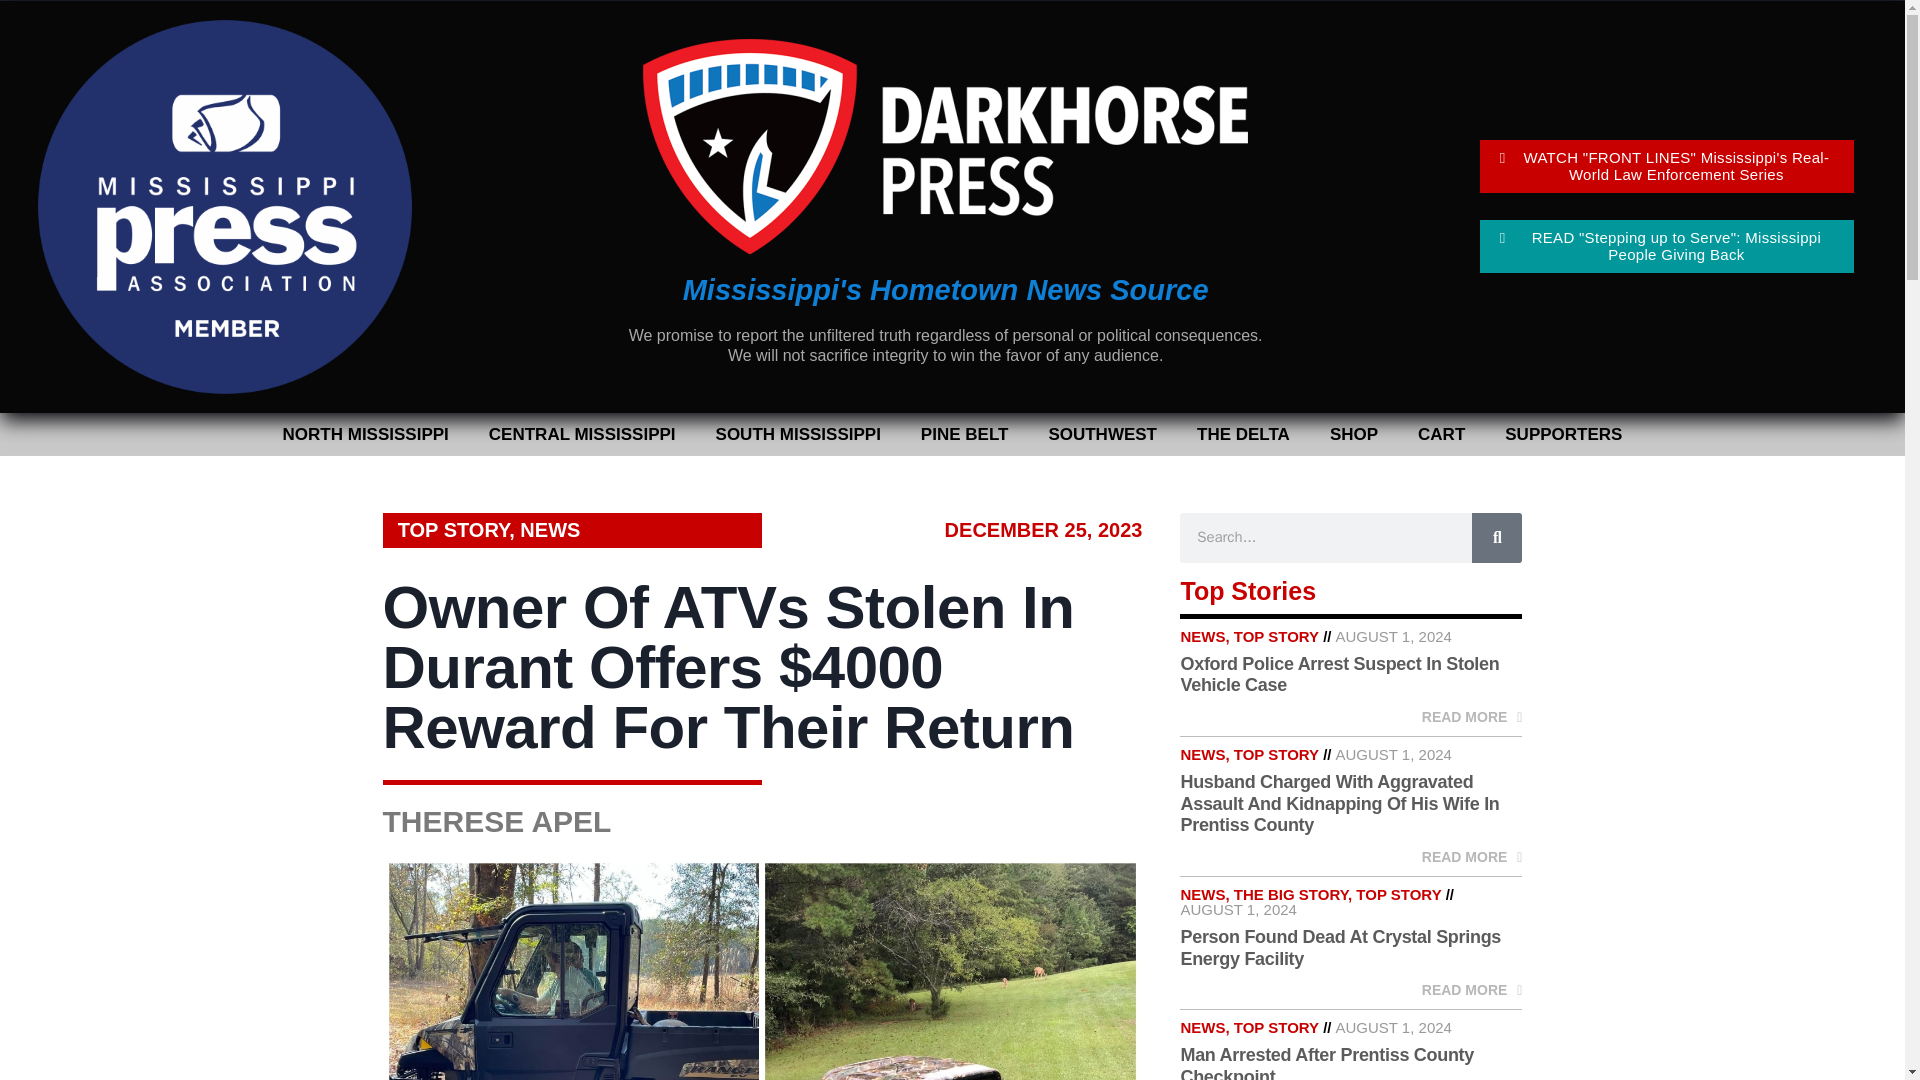 The image size is (1920, 1080). What do you see at coordinates (366, 434) in the screenshot?
I see `NORTH MISSISSIPPI` at bounding box center [366, 434].